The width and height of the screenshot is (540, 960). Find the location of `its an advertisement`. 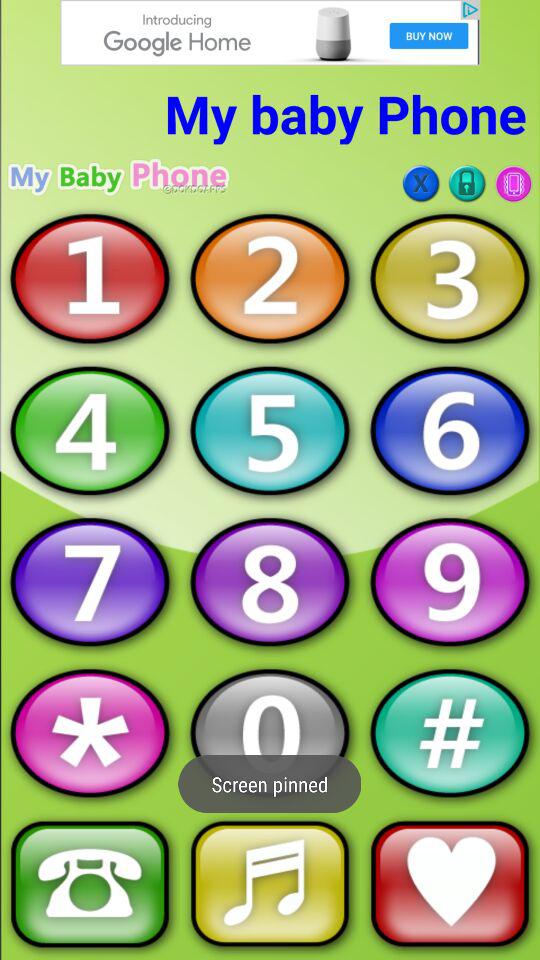

its an advertisement is located at coordinates (270, 32).